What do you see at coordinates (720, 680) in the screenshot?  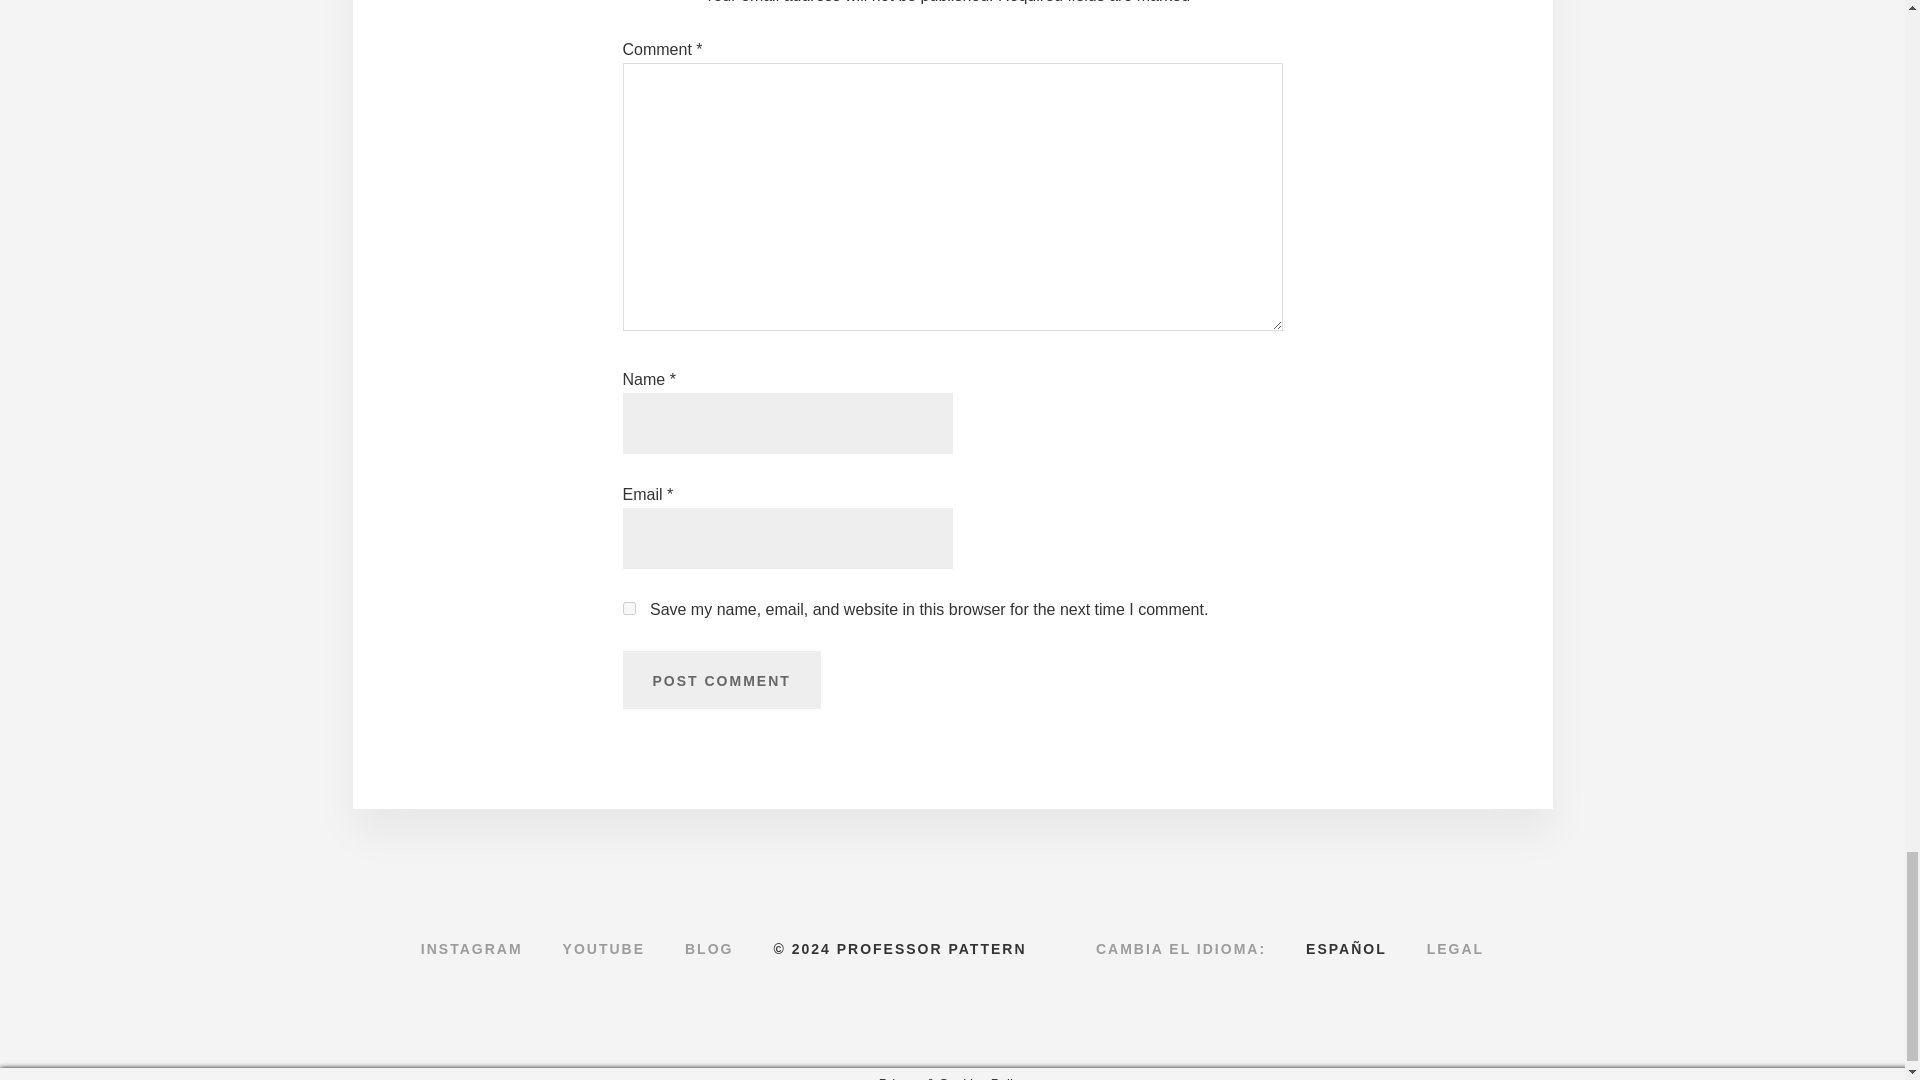 I see `Post Comment` at bounding box center [720, 680].